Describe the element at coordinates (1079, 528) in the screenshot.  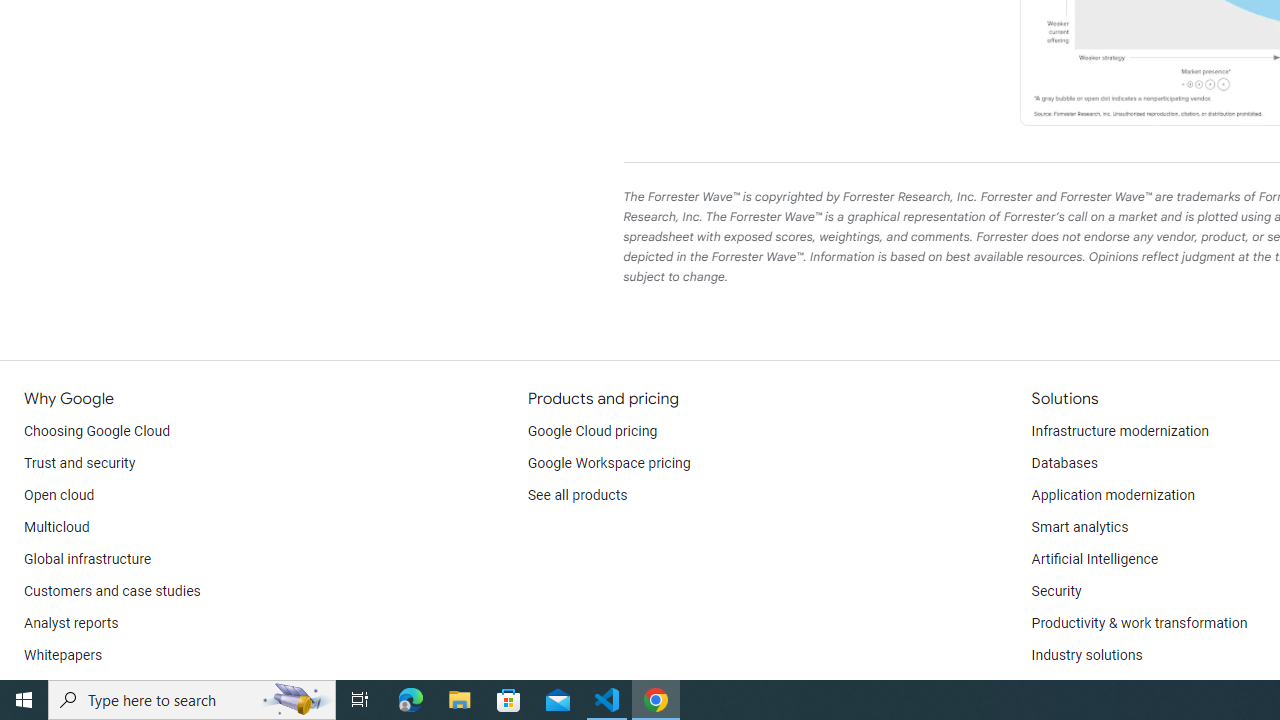
I see `Smart analytics` at that location.